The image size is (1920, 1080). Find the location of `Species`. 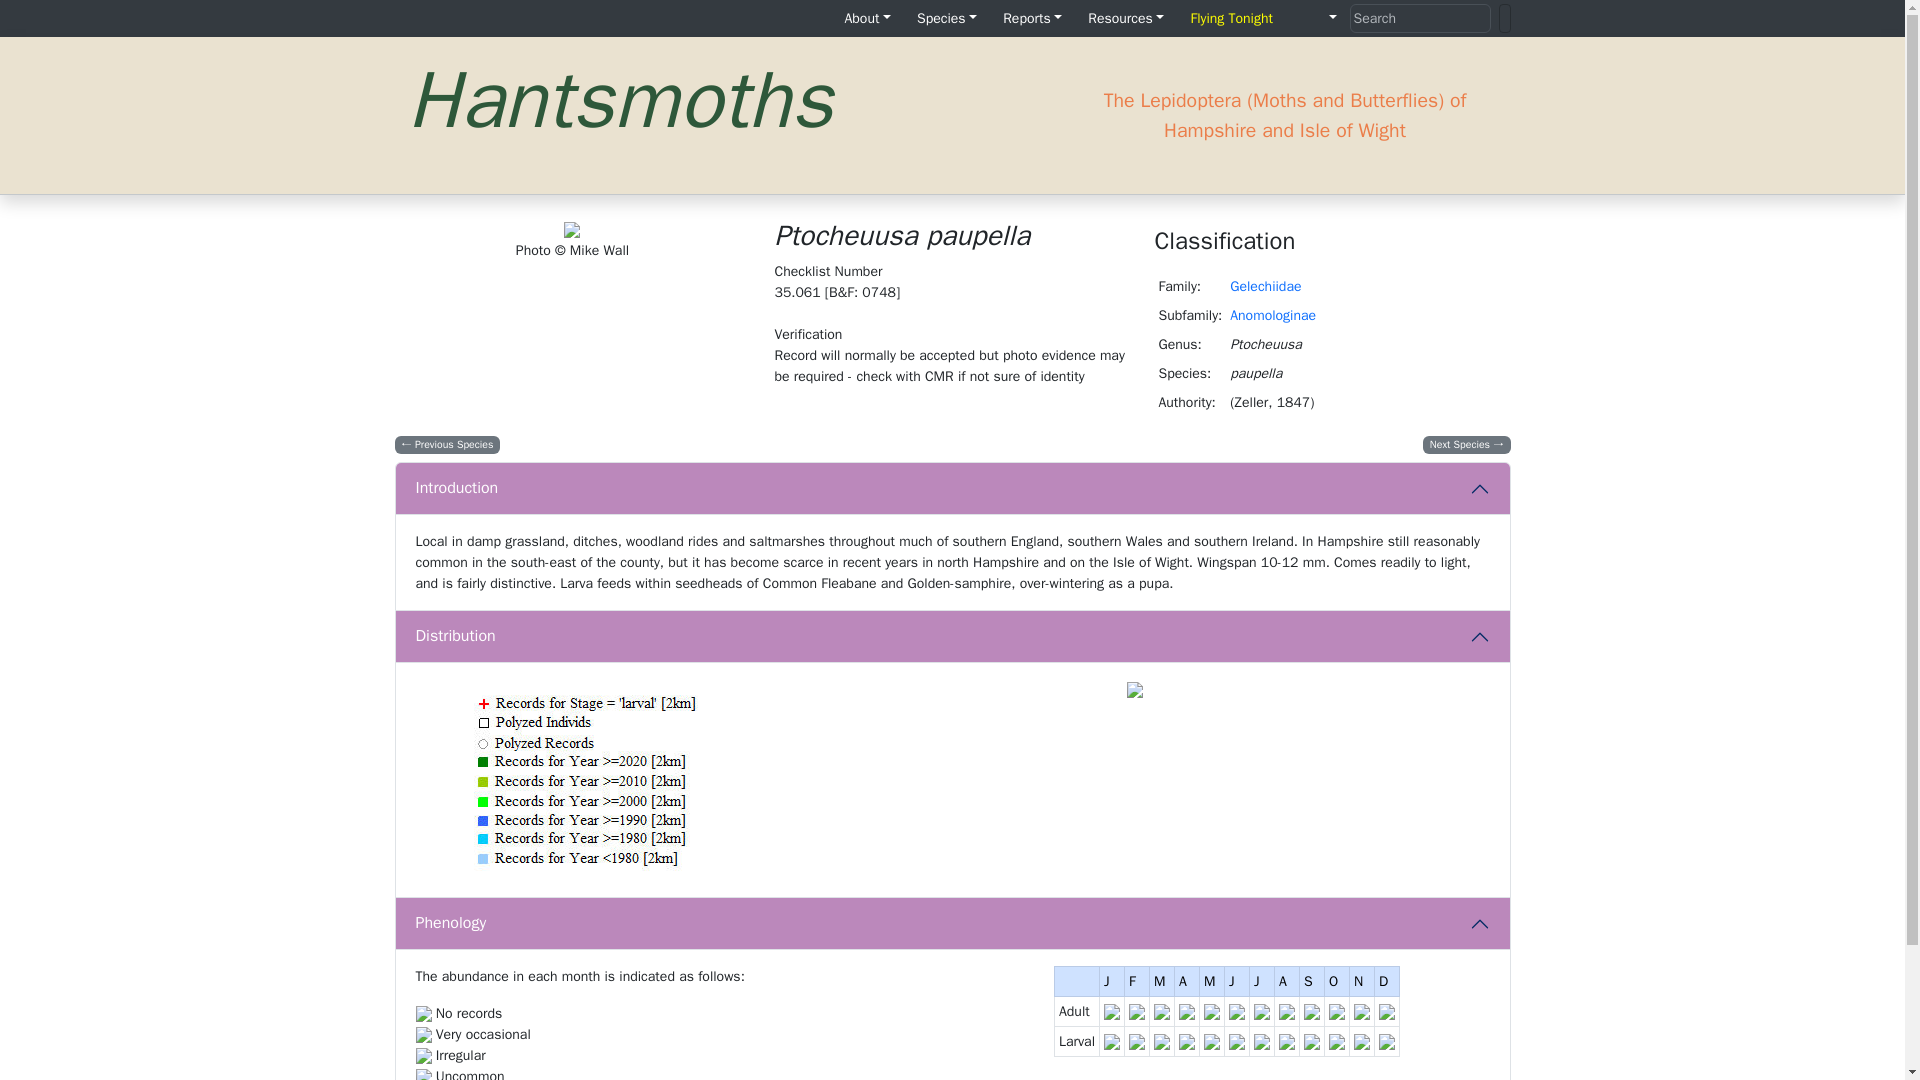

Species is located at coordinates (946, 18).